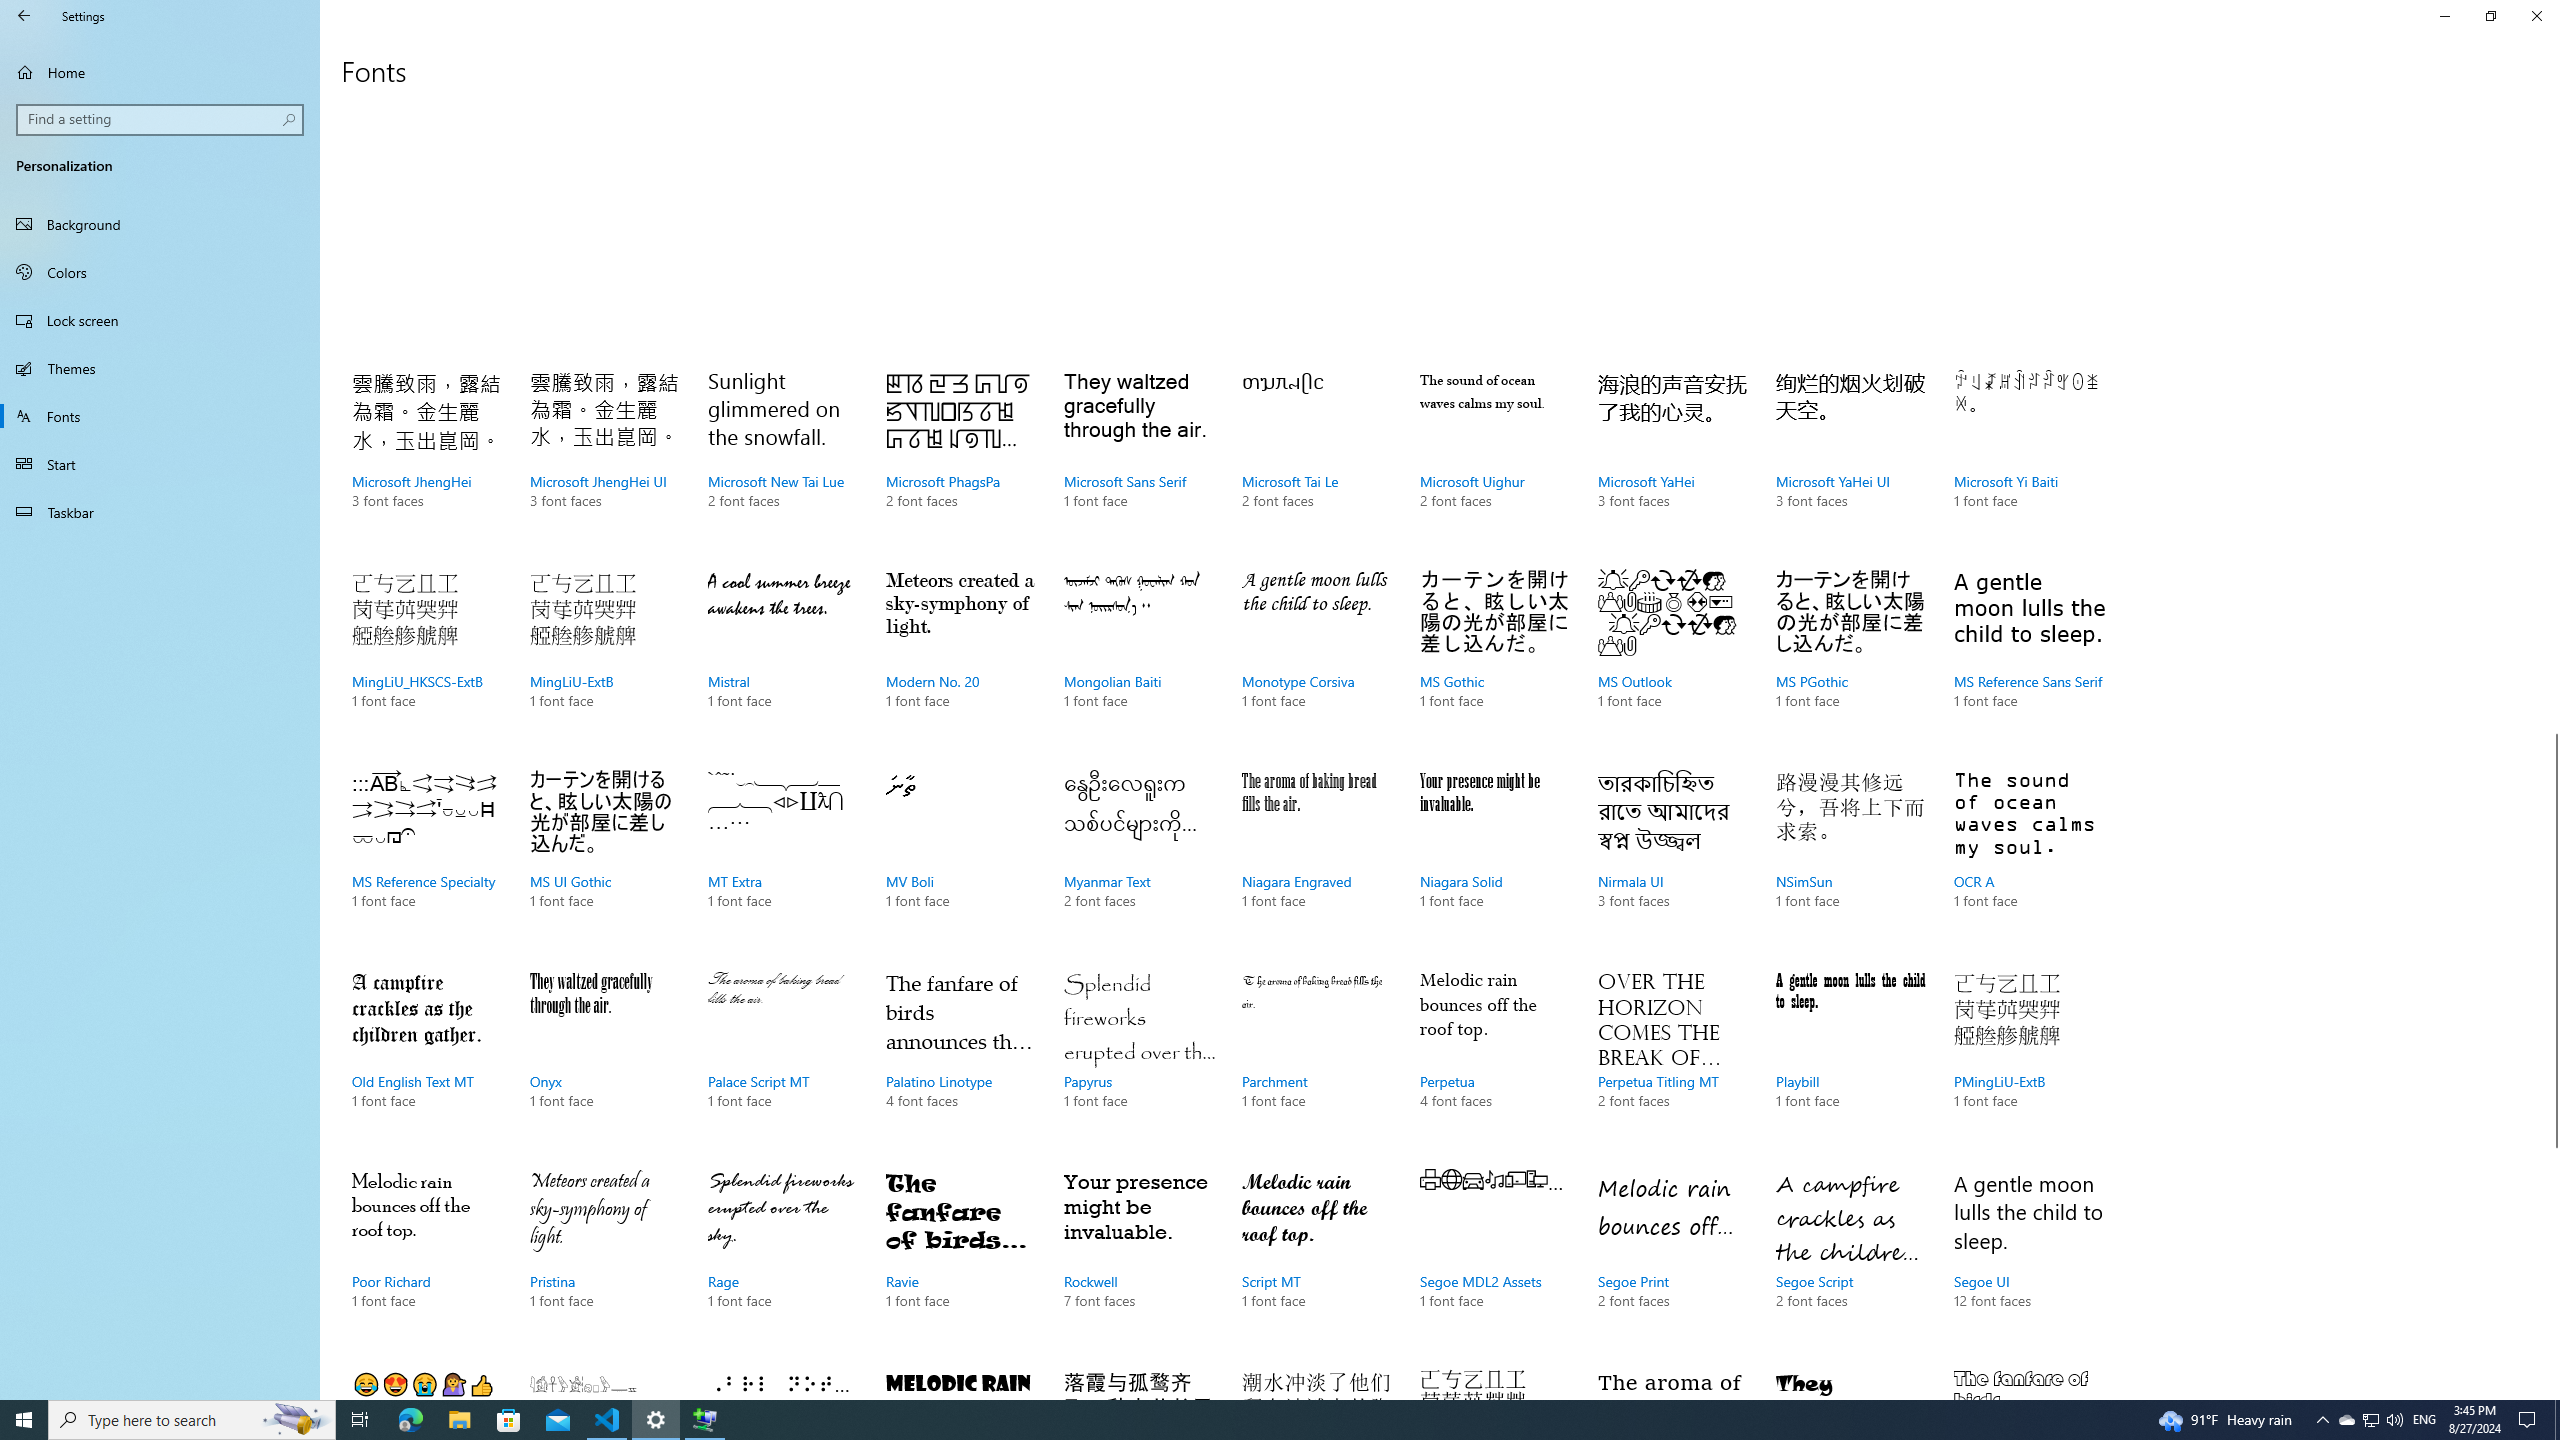 This screenshot has height=1440, width=2560. I want to click on Taskbar, so click(160, 512).